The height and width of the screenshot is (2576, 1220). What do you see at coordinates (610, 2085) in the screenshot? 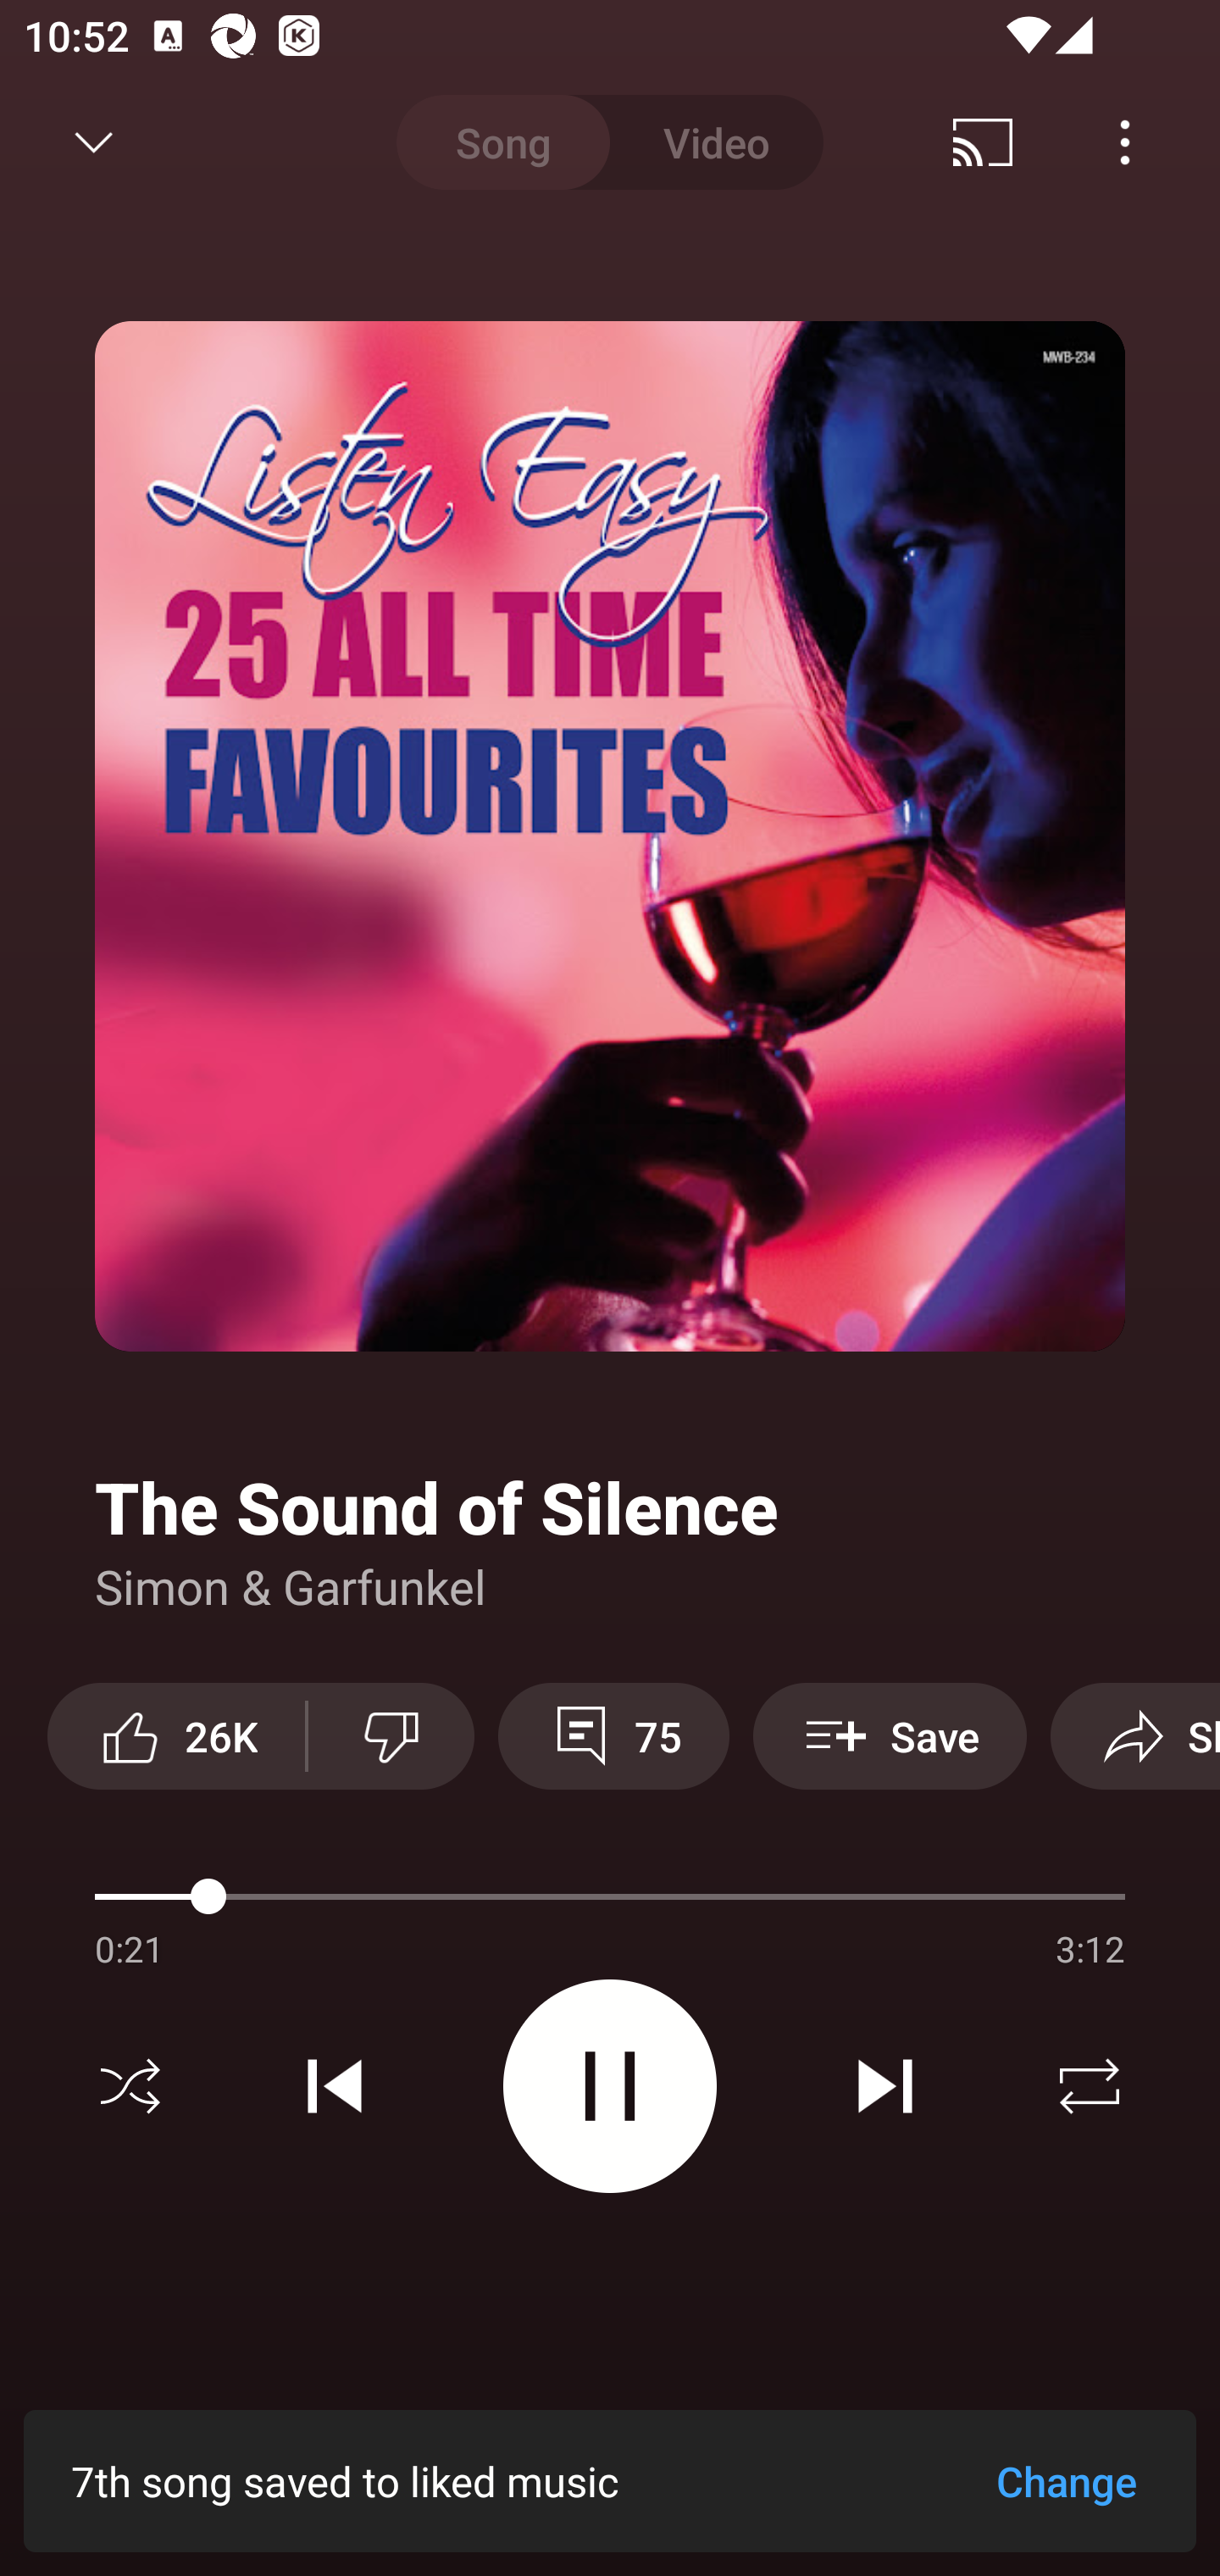
I see `Pause video` at bounding box center [610, 2085].